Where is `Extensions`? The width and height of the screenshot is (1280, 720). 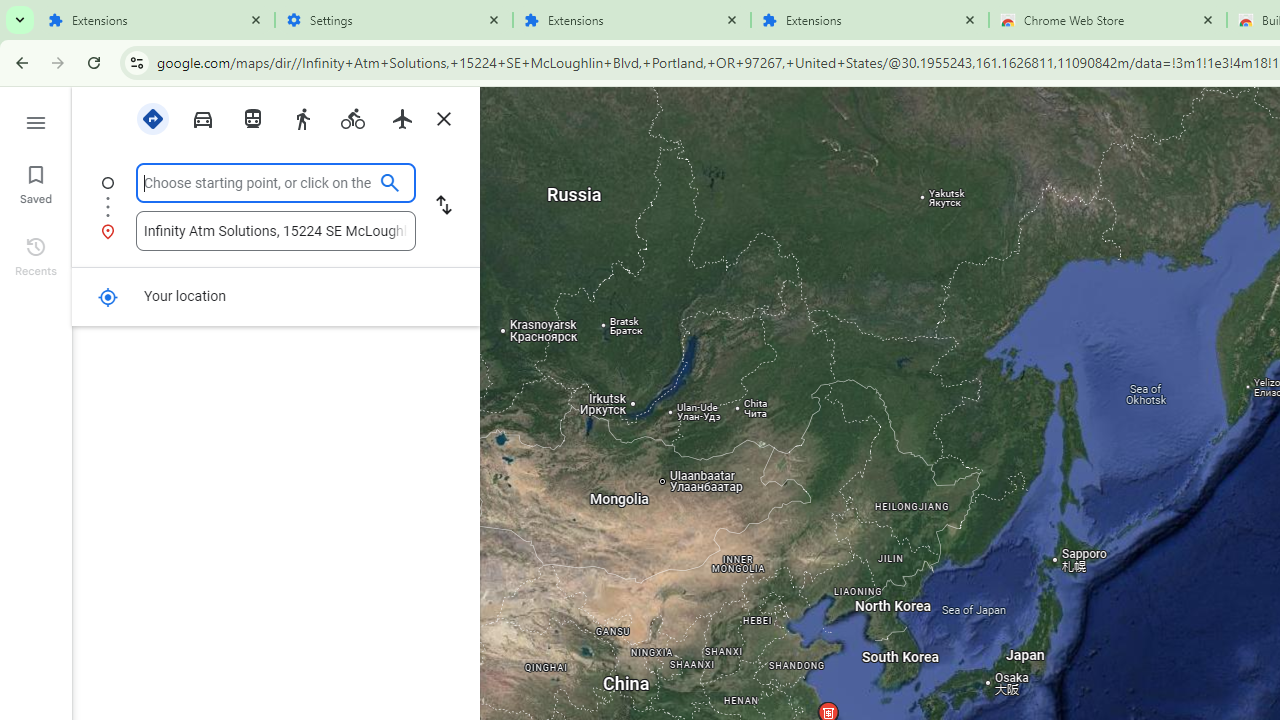
Extensions is located at coordinates (632, 20).